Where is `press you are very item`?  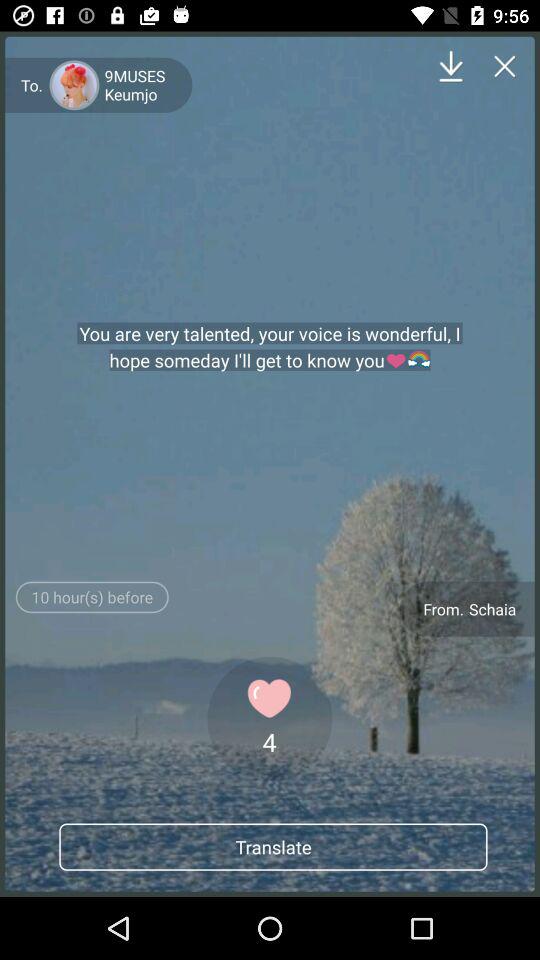
press you are very item is located at coordinates (270, 347).